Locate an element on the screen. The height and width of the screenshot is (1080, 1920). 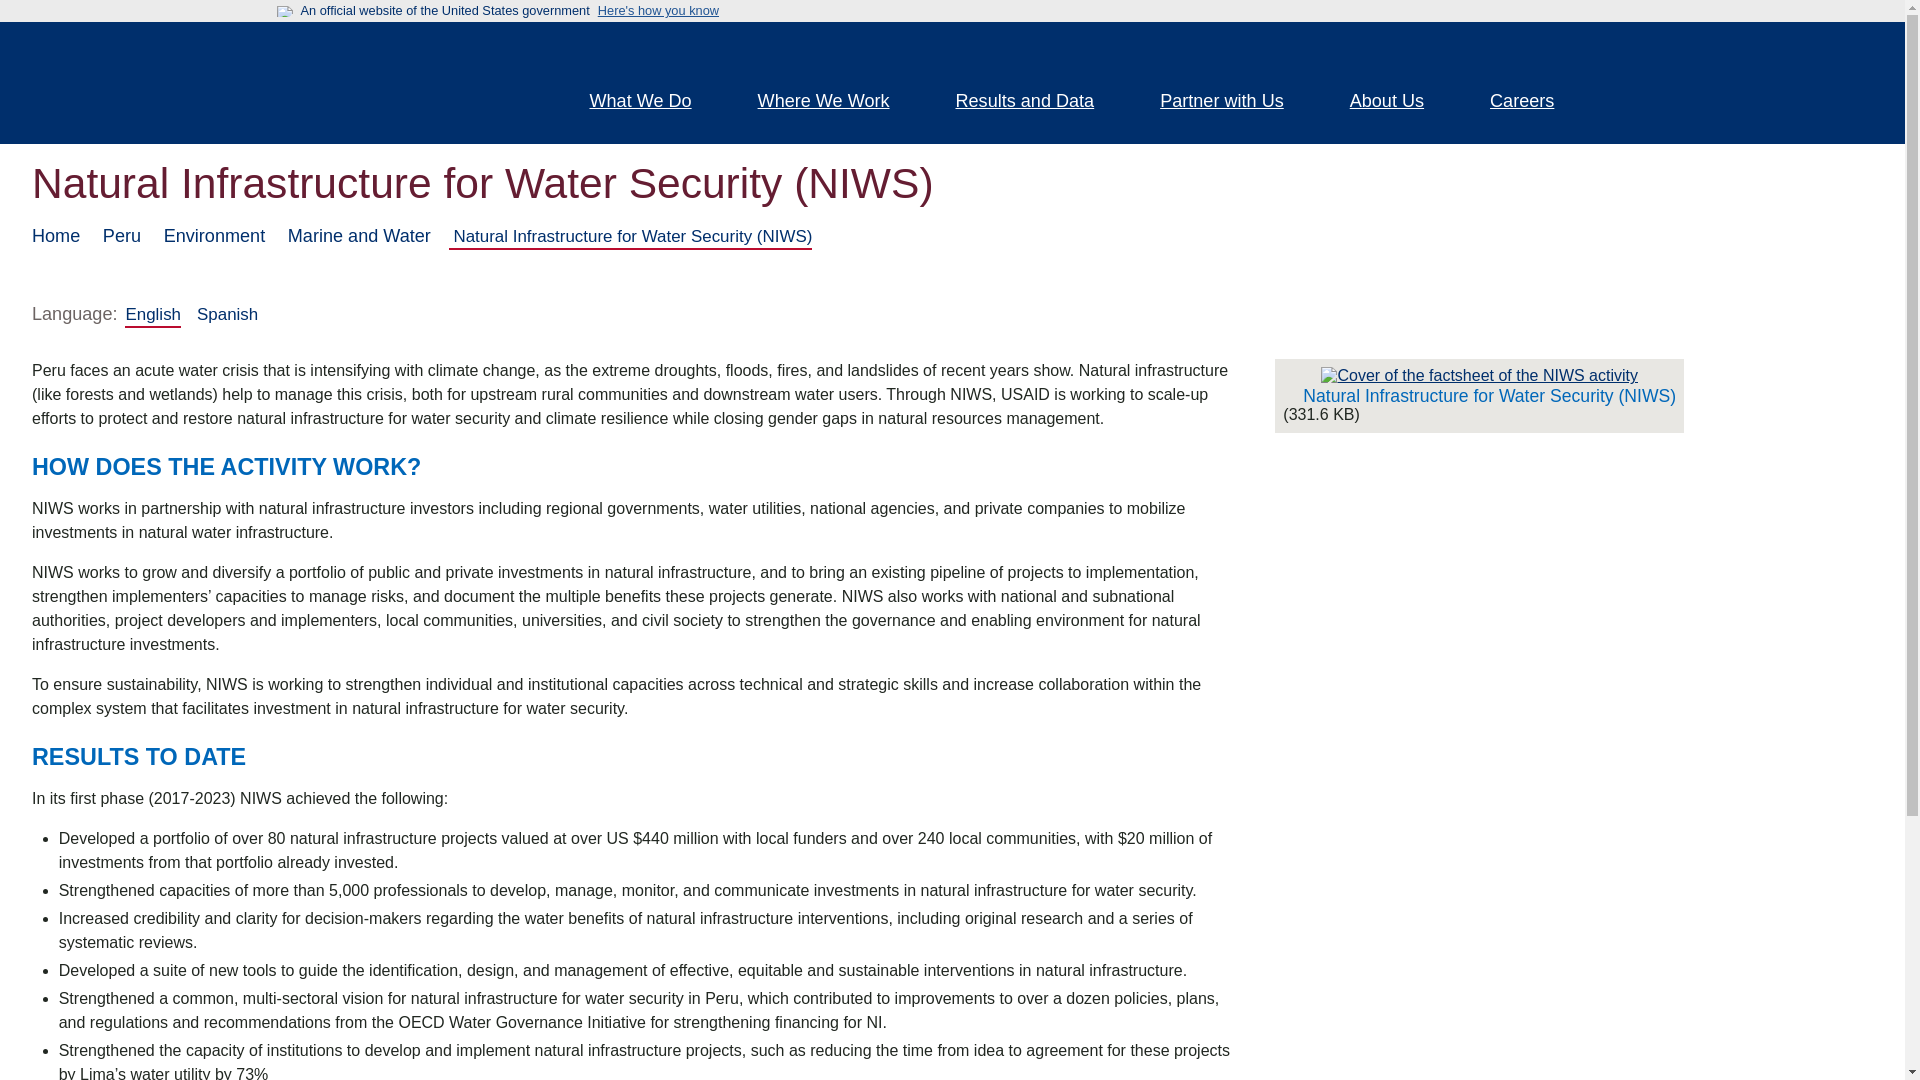
Results and Data is located at coordinates (1038, 103).